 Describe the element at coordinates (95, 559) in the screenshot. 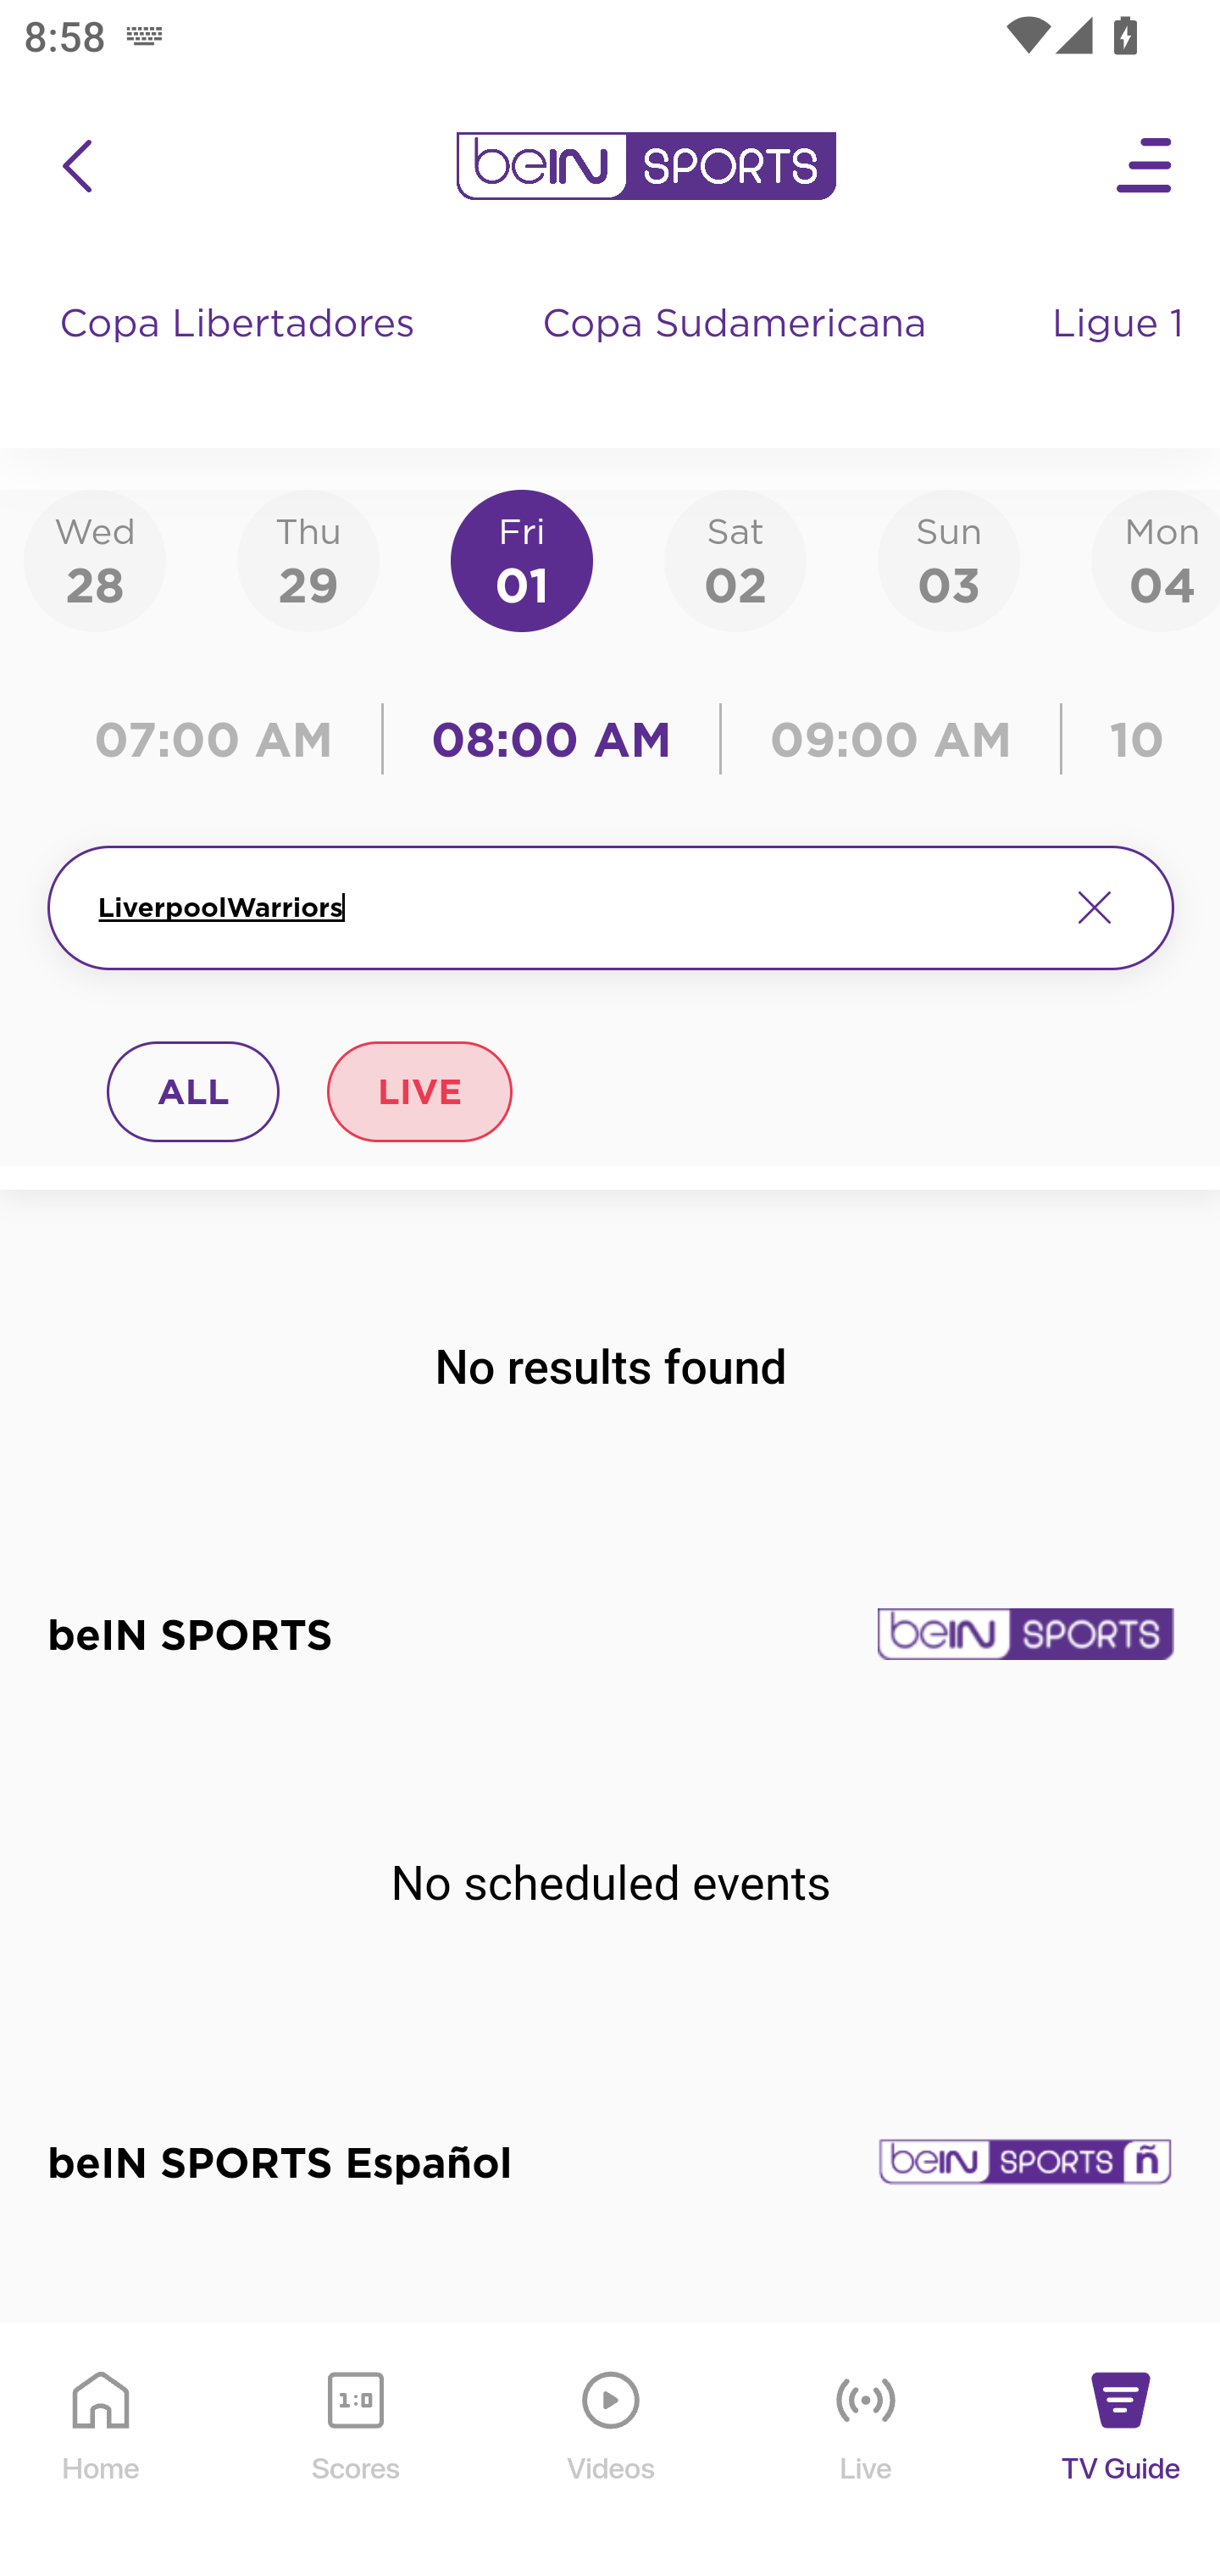

I see `Wed28` at that location.